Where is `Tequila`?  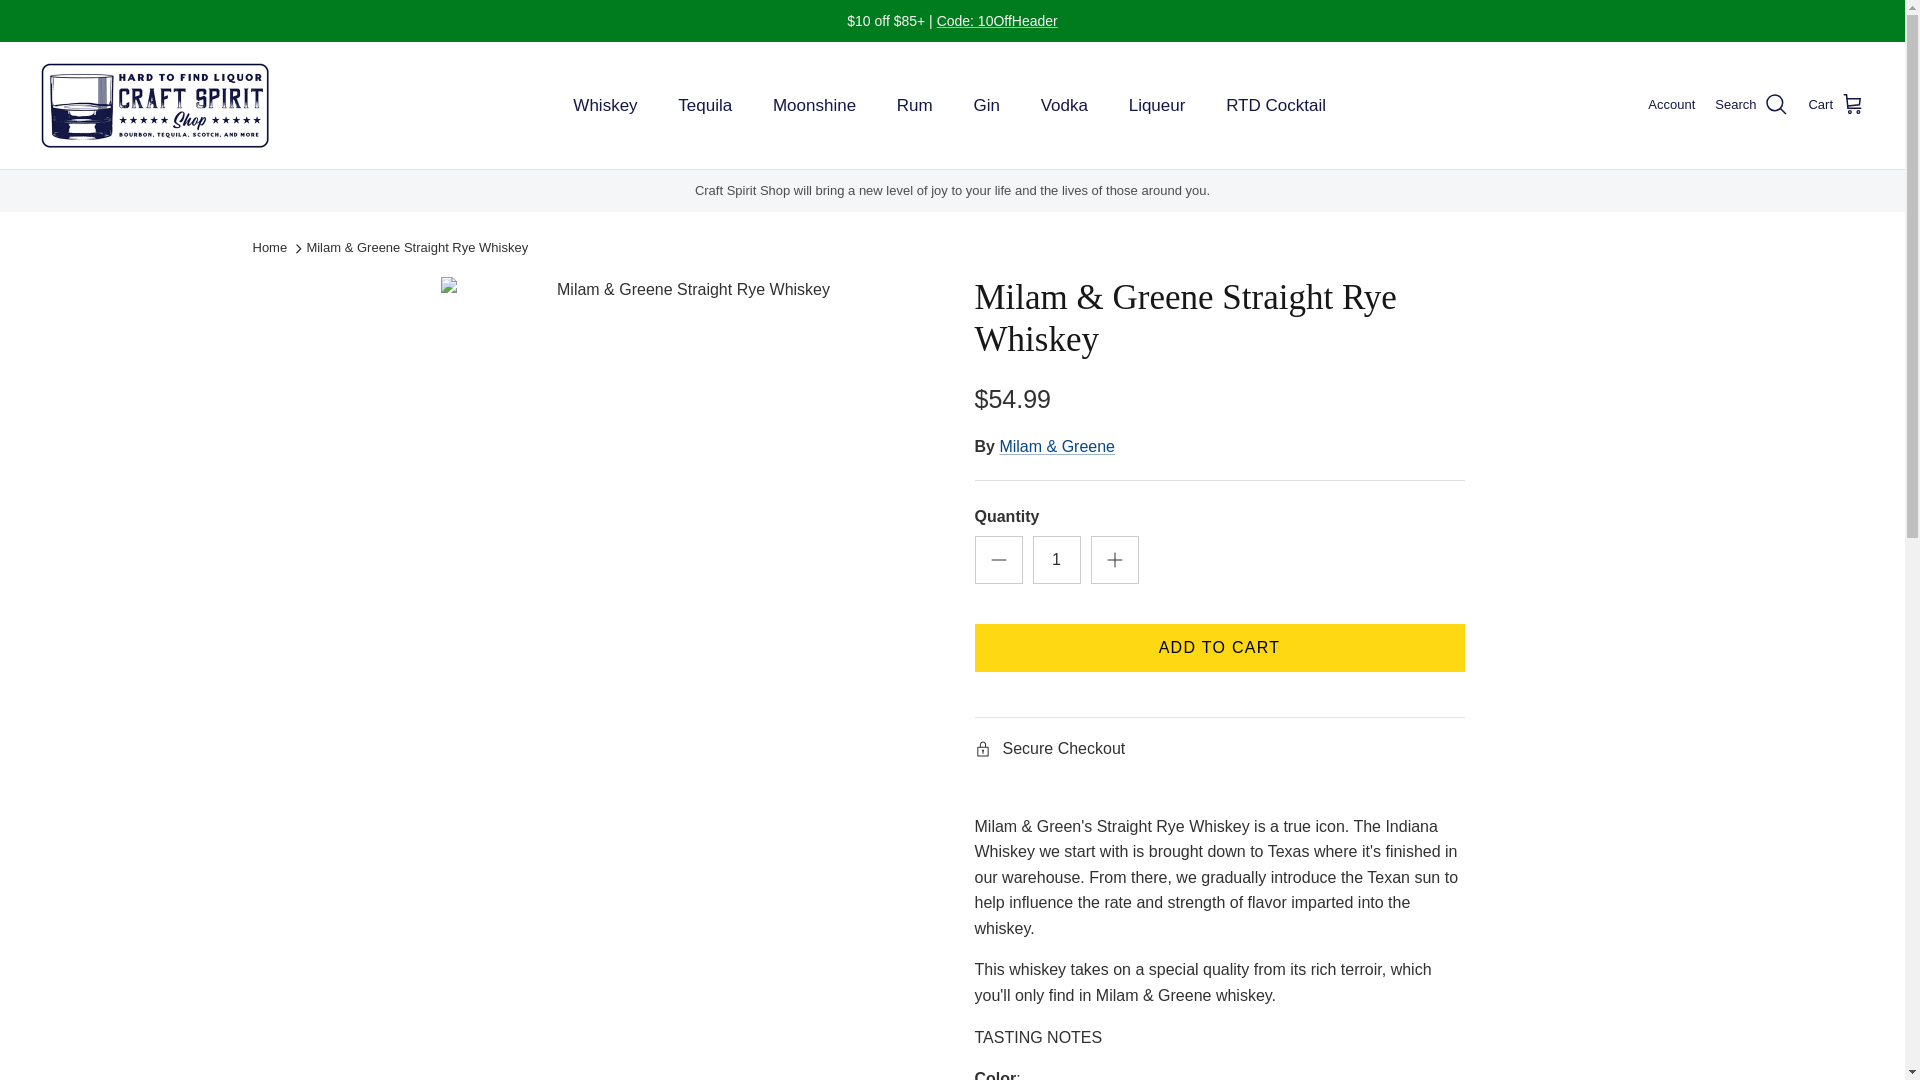 Tequila is located at coordinates (705, 106).